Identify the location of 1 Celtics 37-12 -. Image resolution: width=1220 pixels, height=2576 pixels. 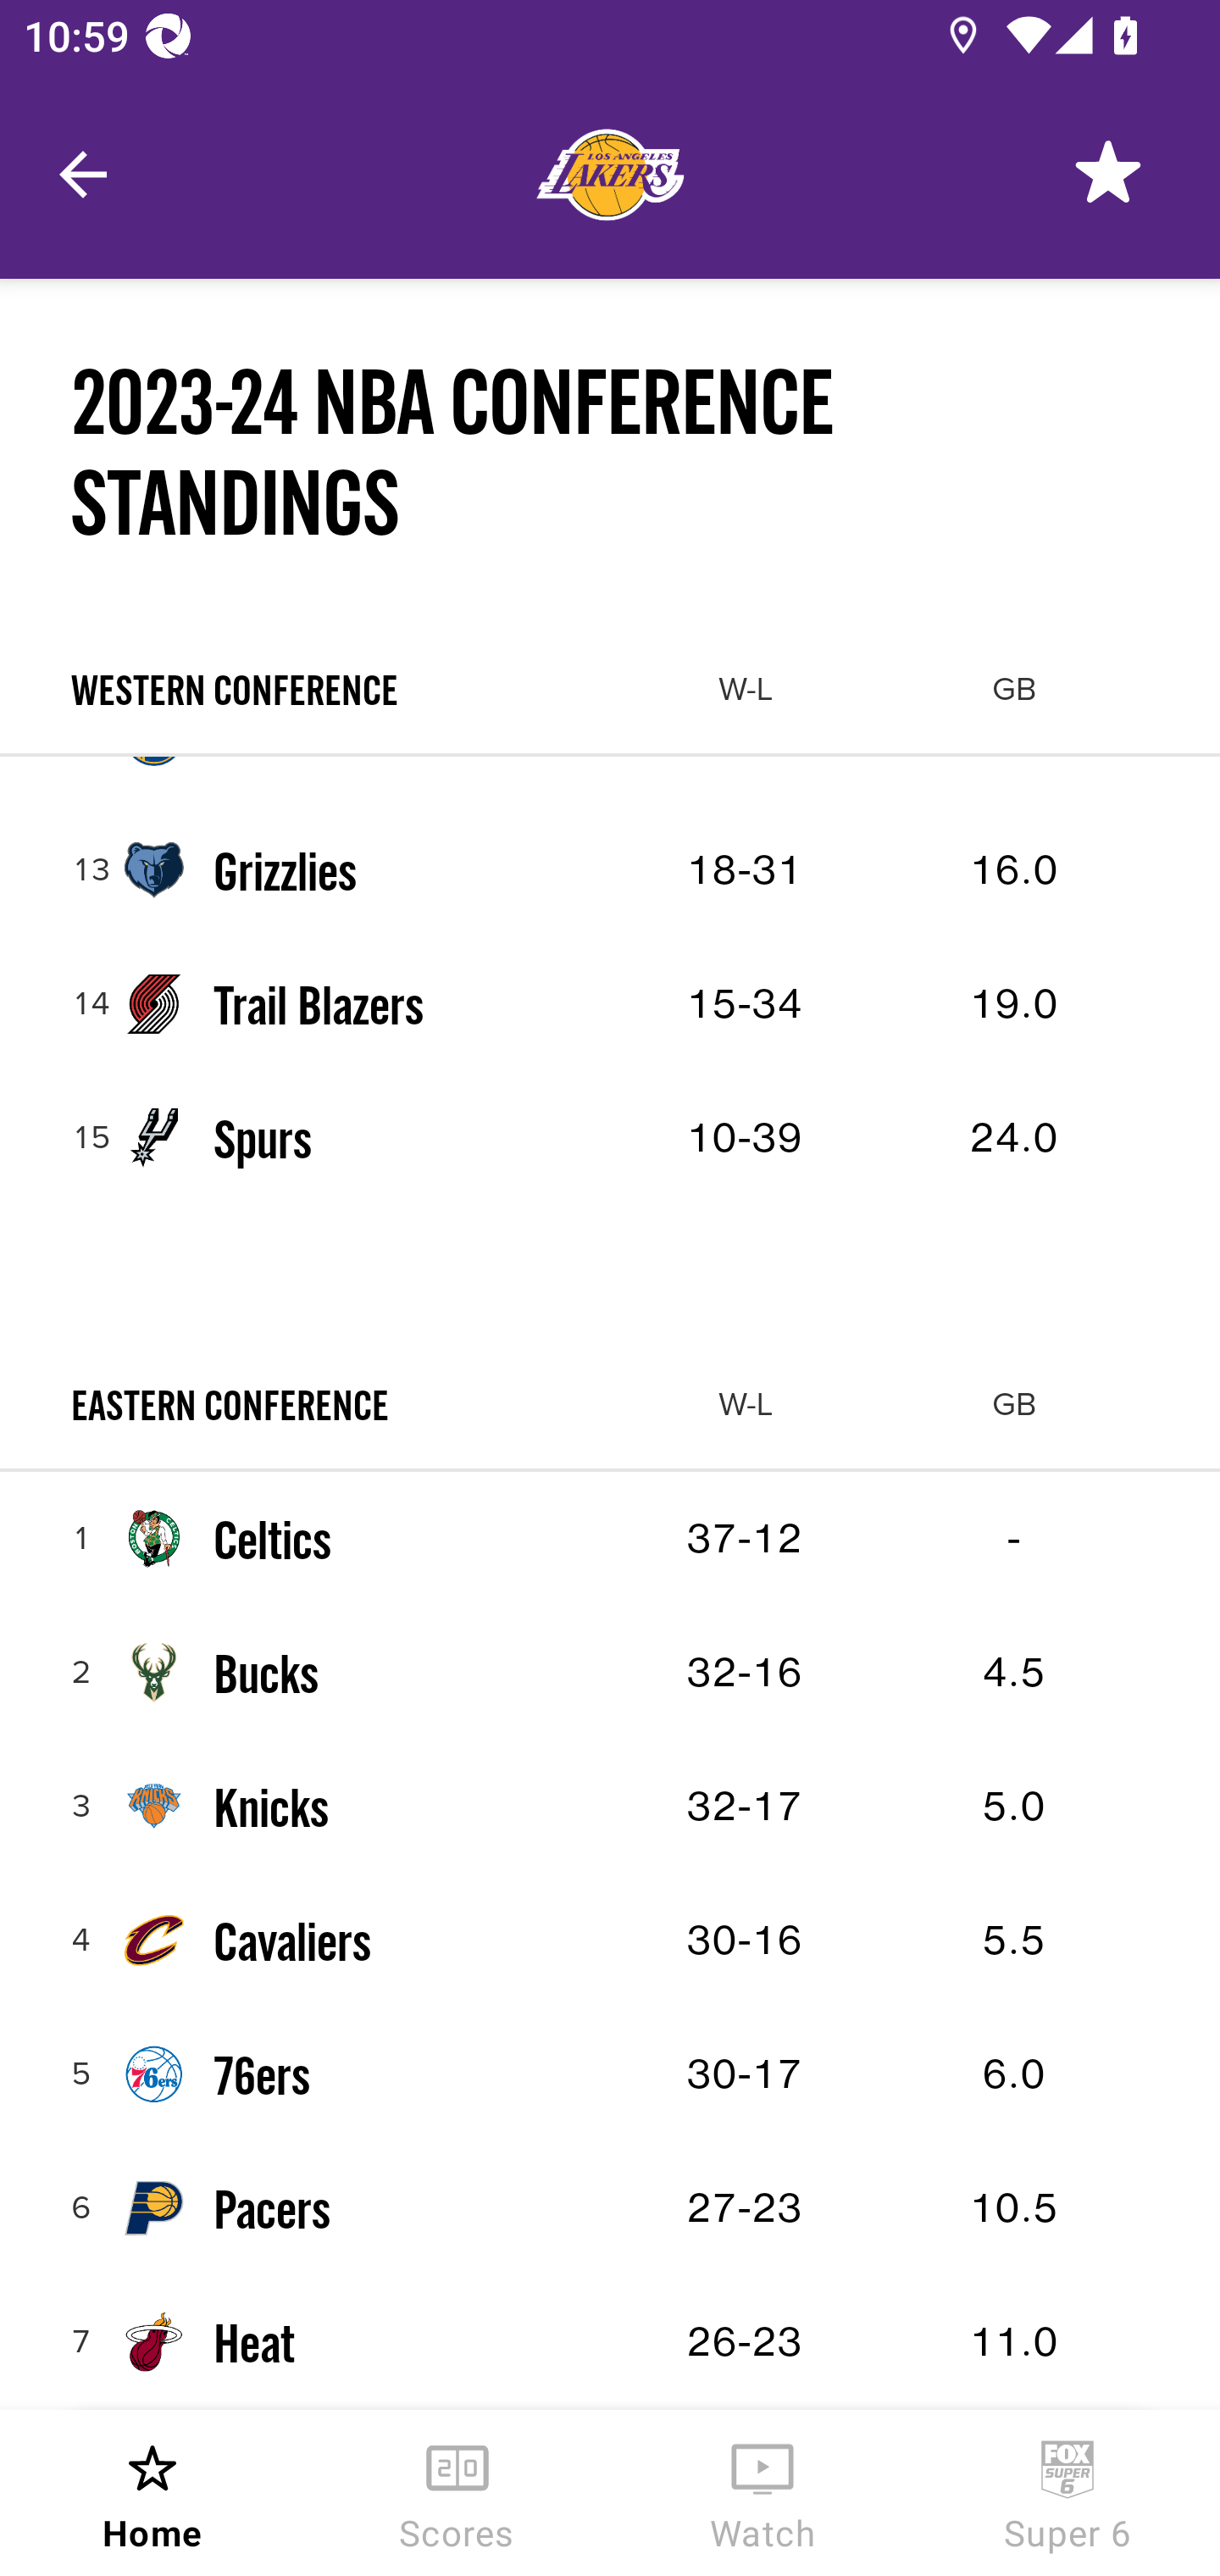
(610, 1539).